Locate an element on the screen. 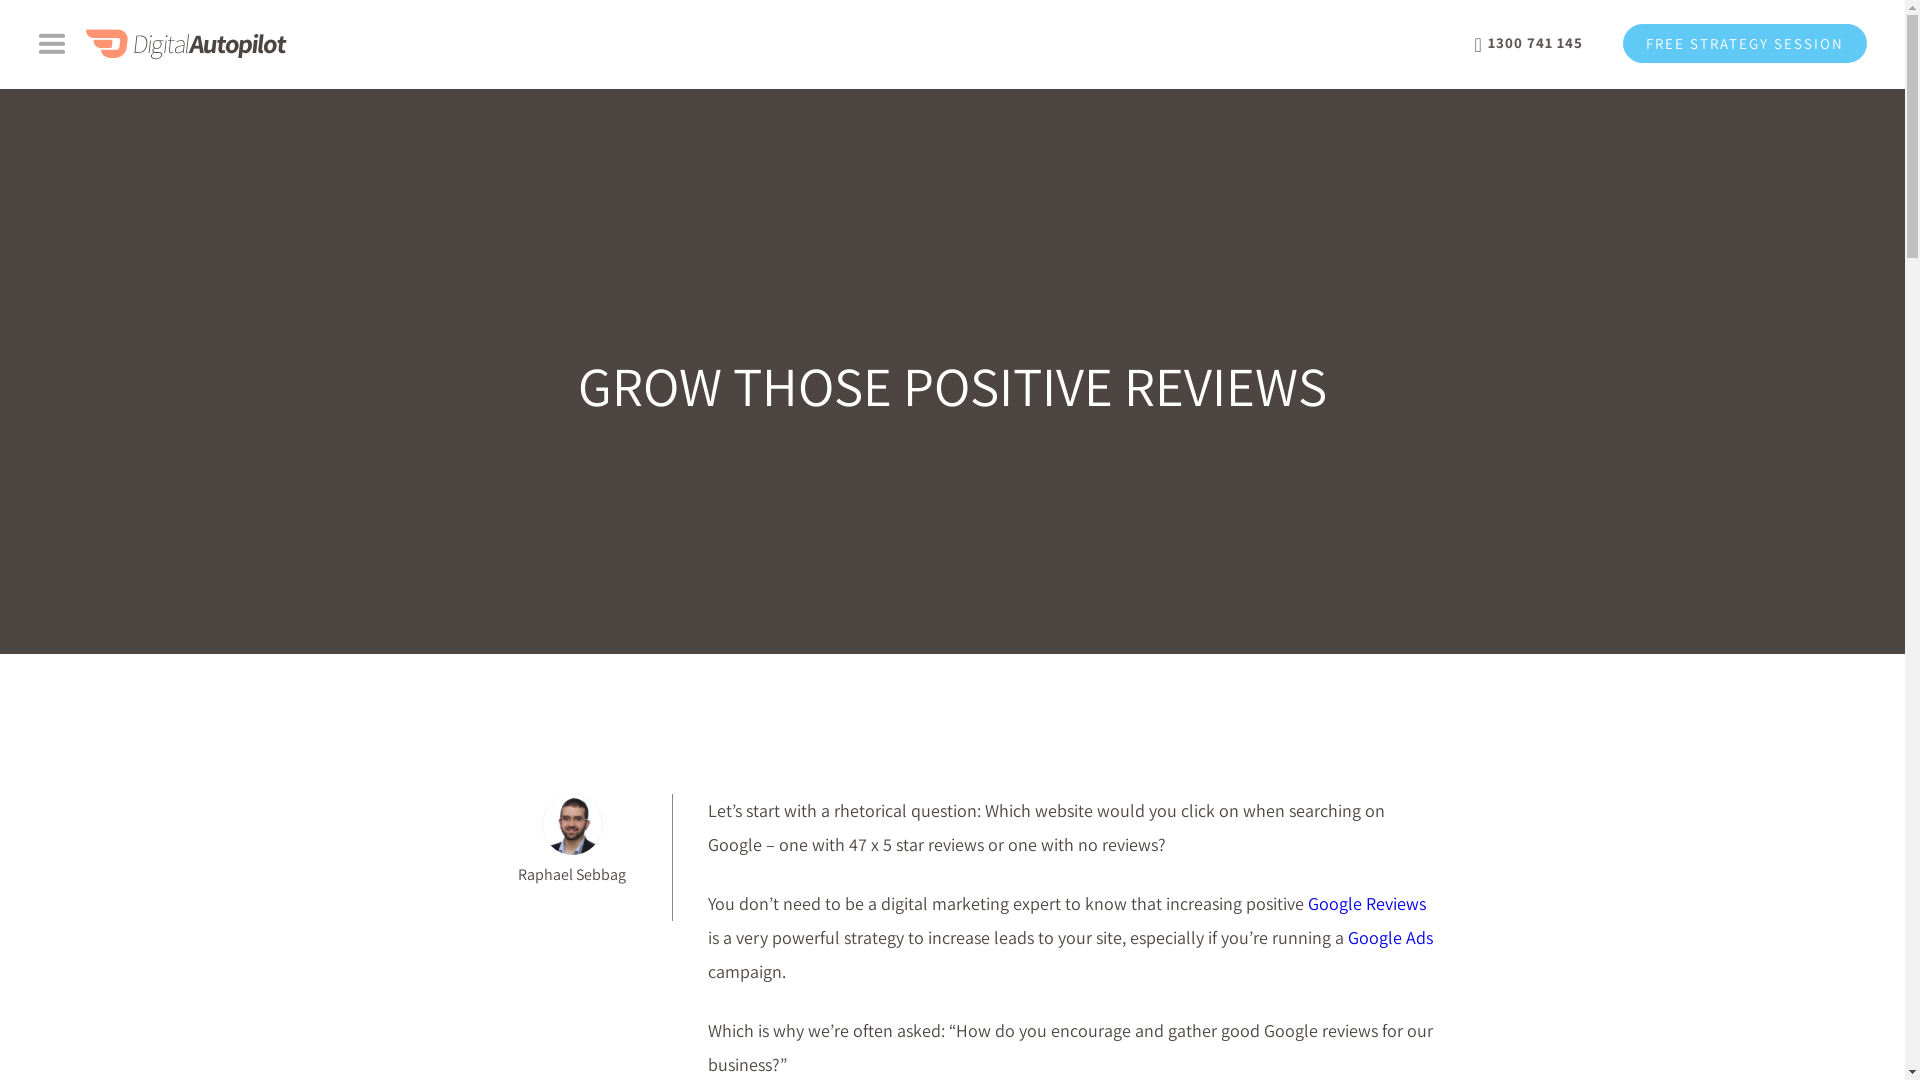  FREE STRATEGY SESSION is located at coordinates (1745, 44).